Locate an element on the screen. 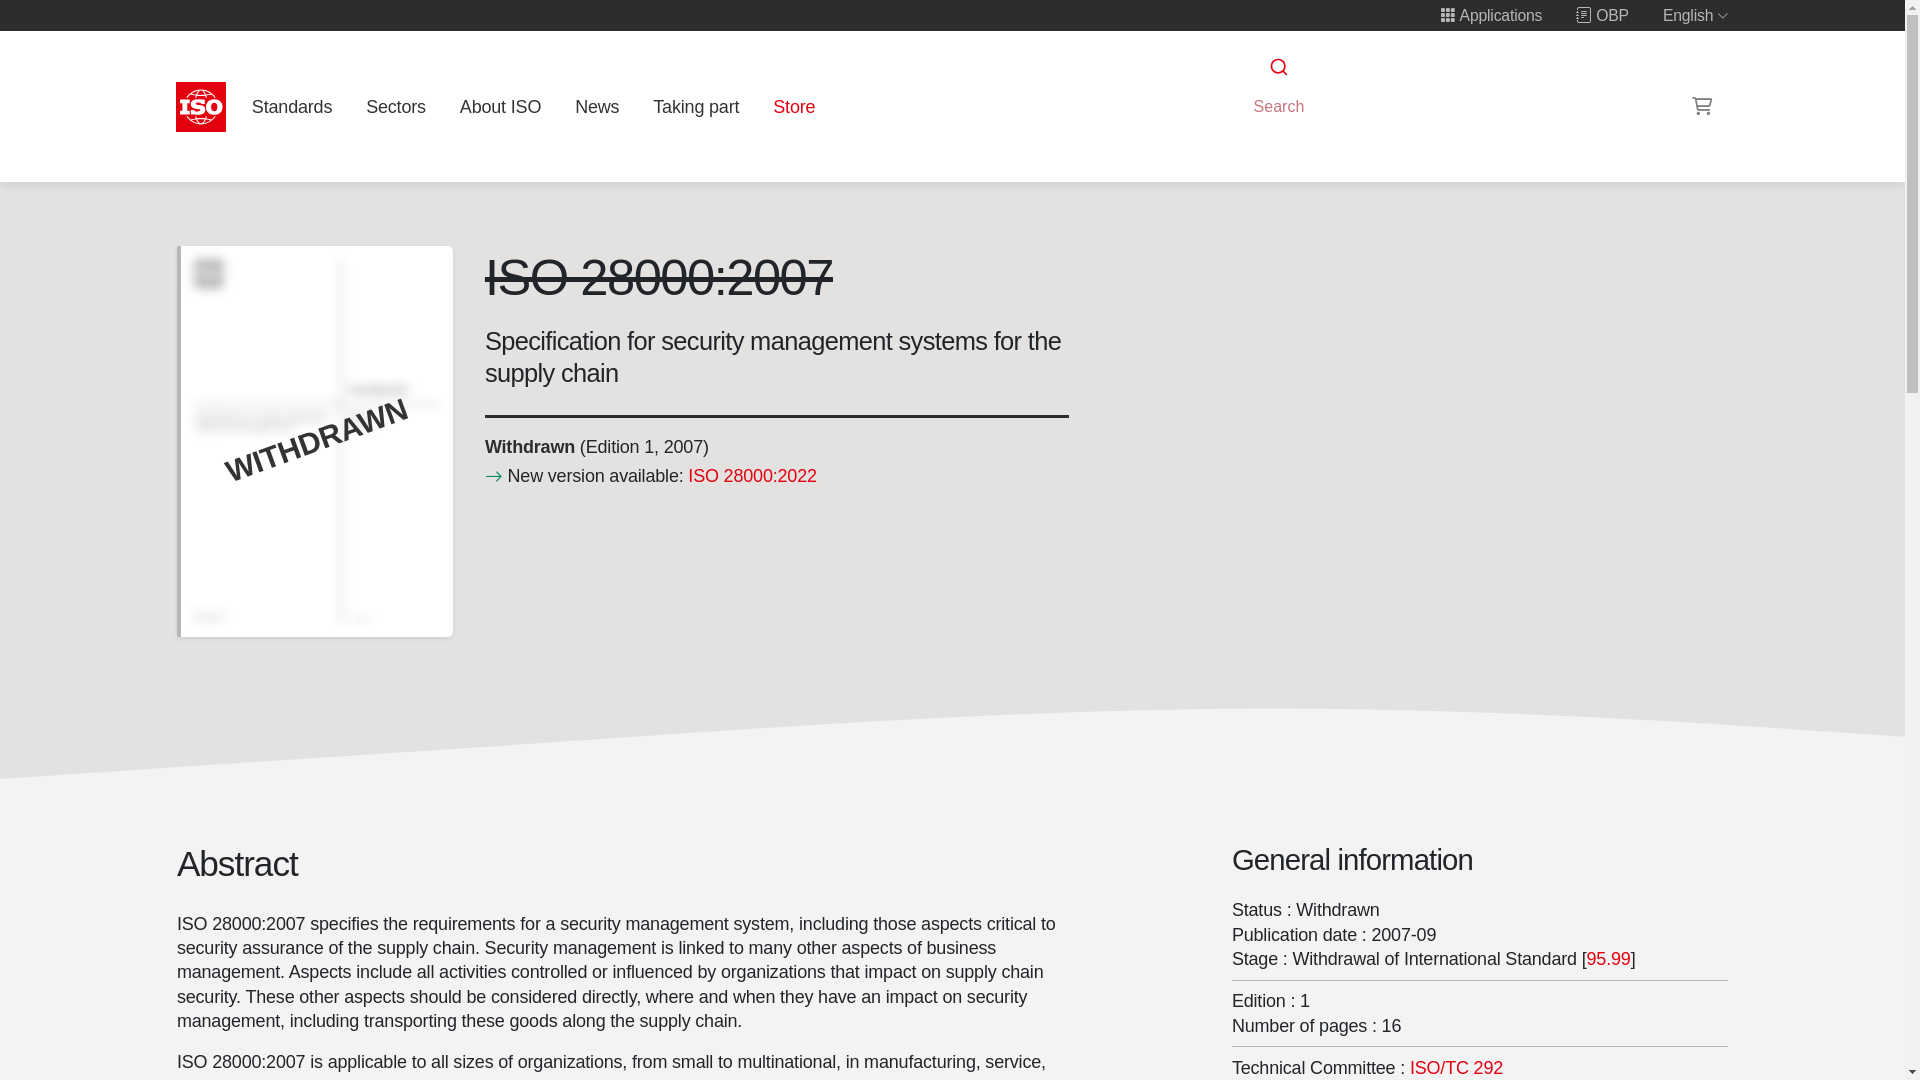 Image resolution: width=1920 pixels, height=1080 pixels. Store is located at coordinates (794, 106).